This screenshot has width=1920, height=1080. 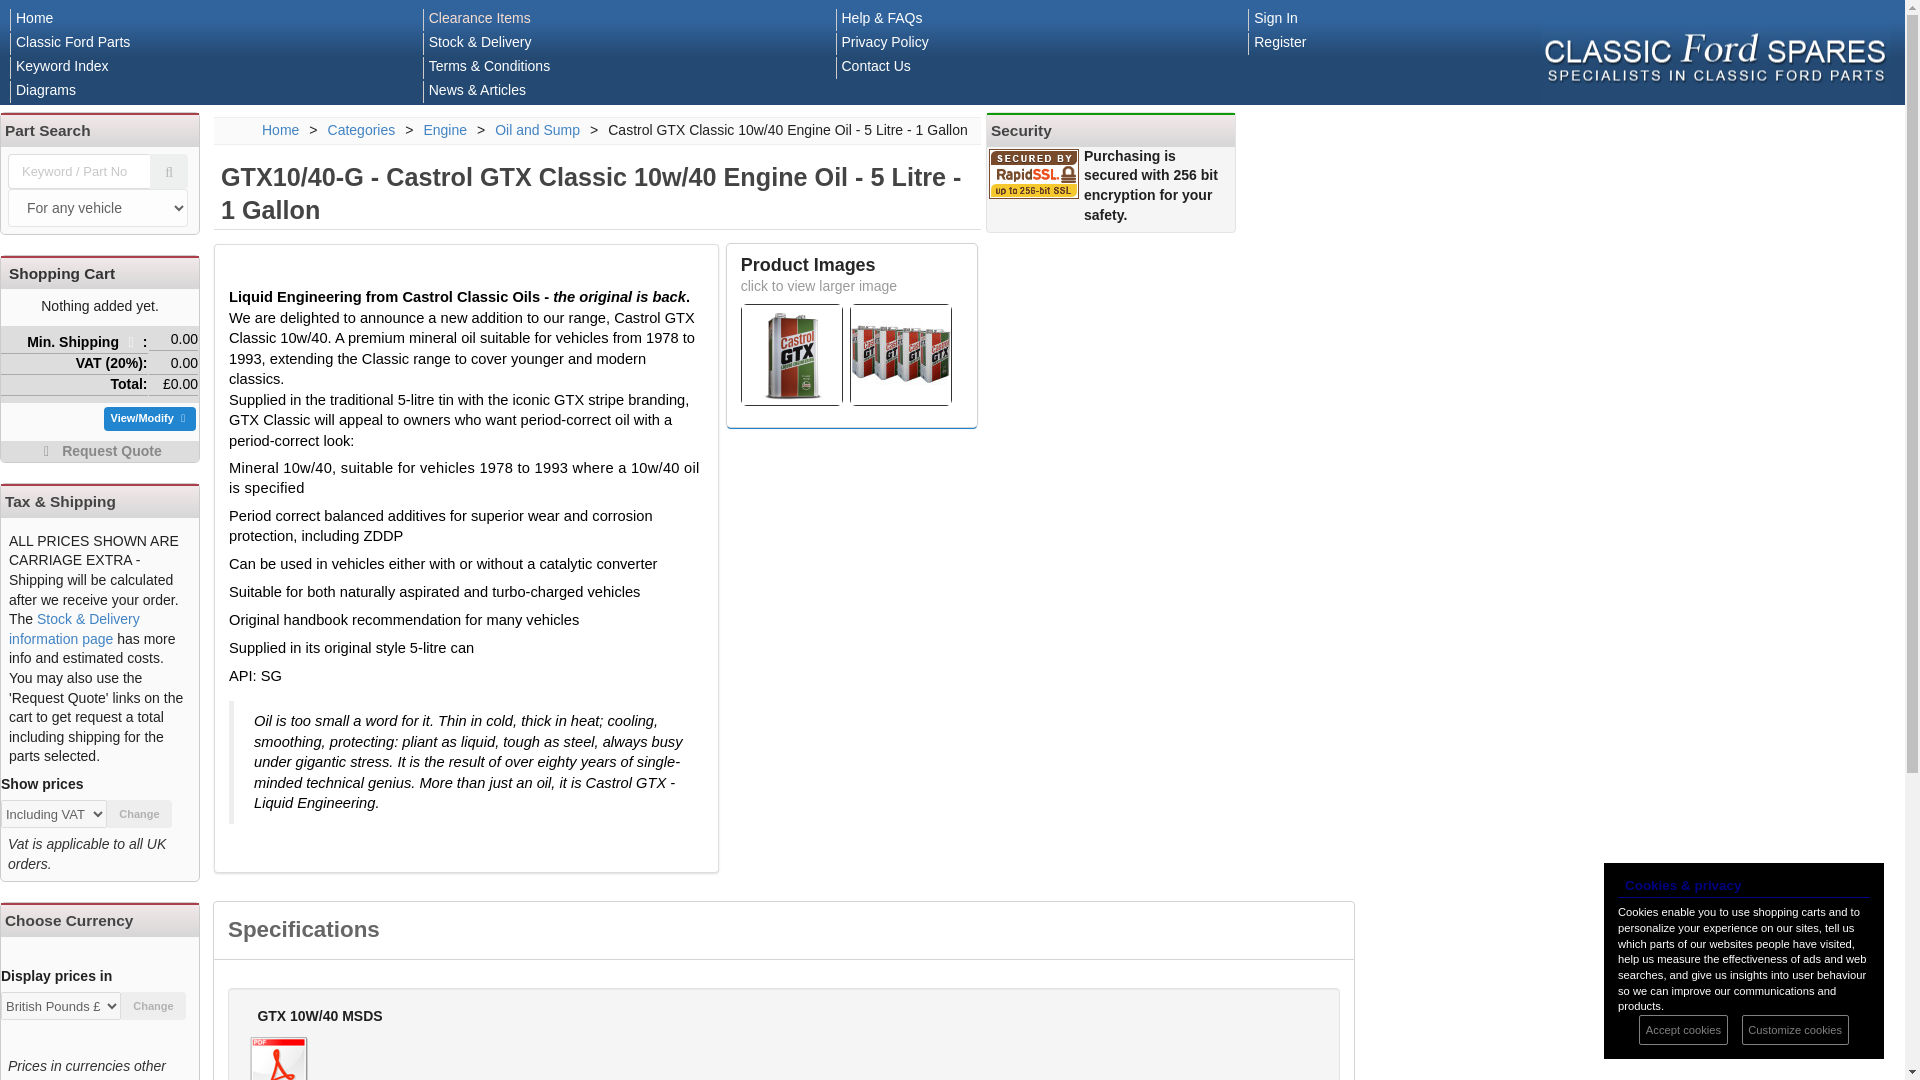 I want to click on Shopping Cart, so click(x=62, y=272).